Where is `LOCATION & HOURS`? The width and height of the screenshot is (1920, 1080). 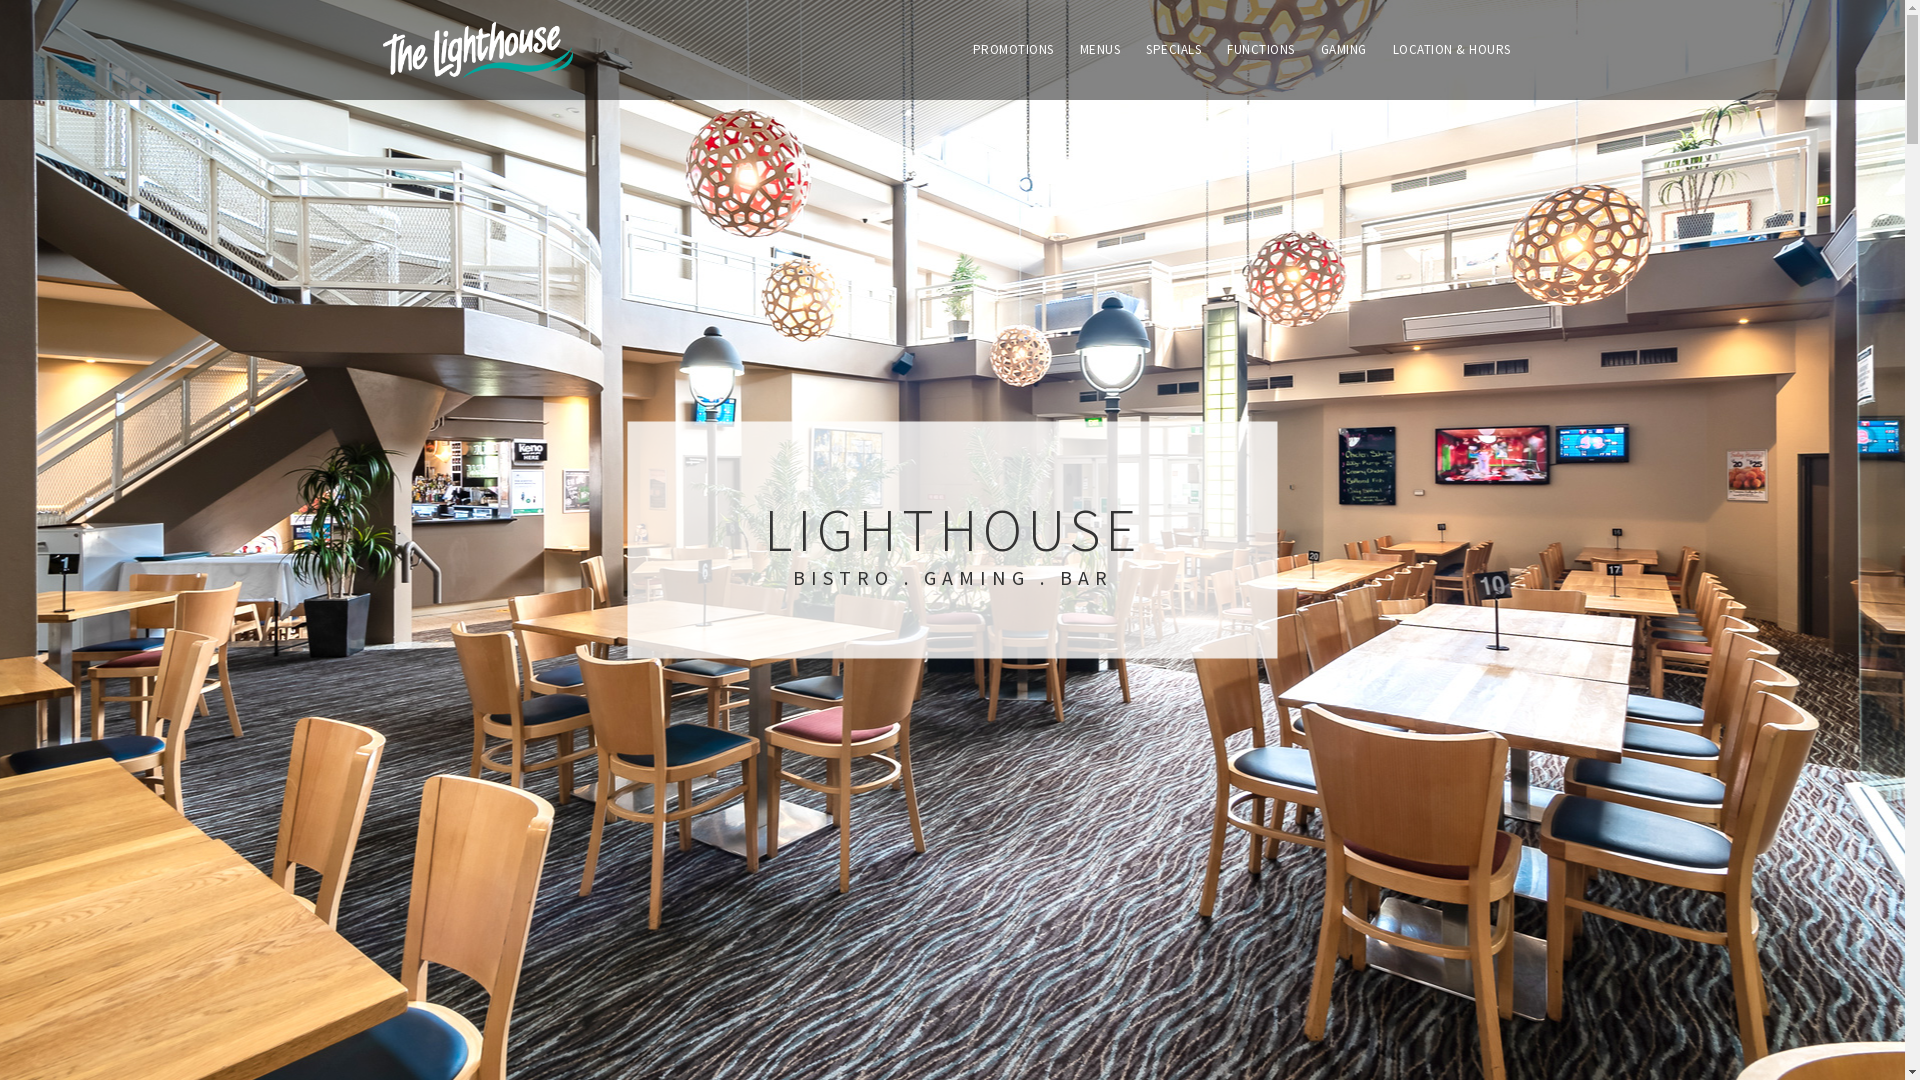
LOCATION & HOURS is located at coordinates (1451, 50).